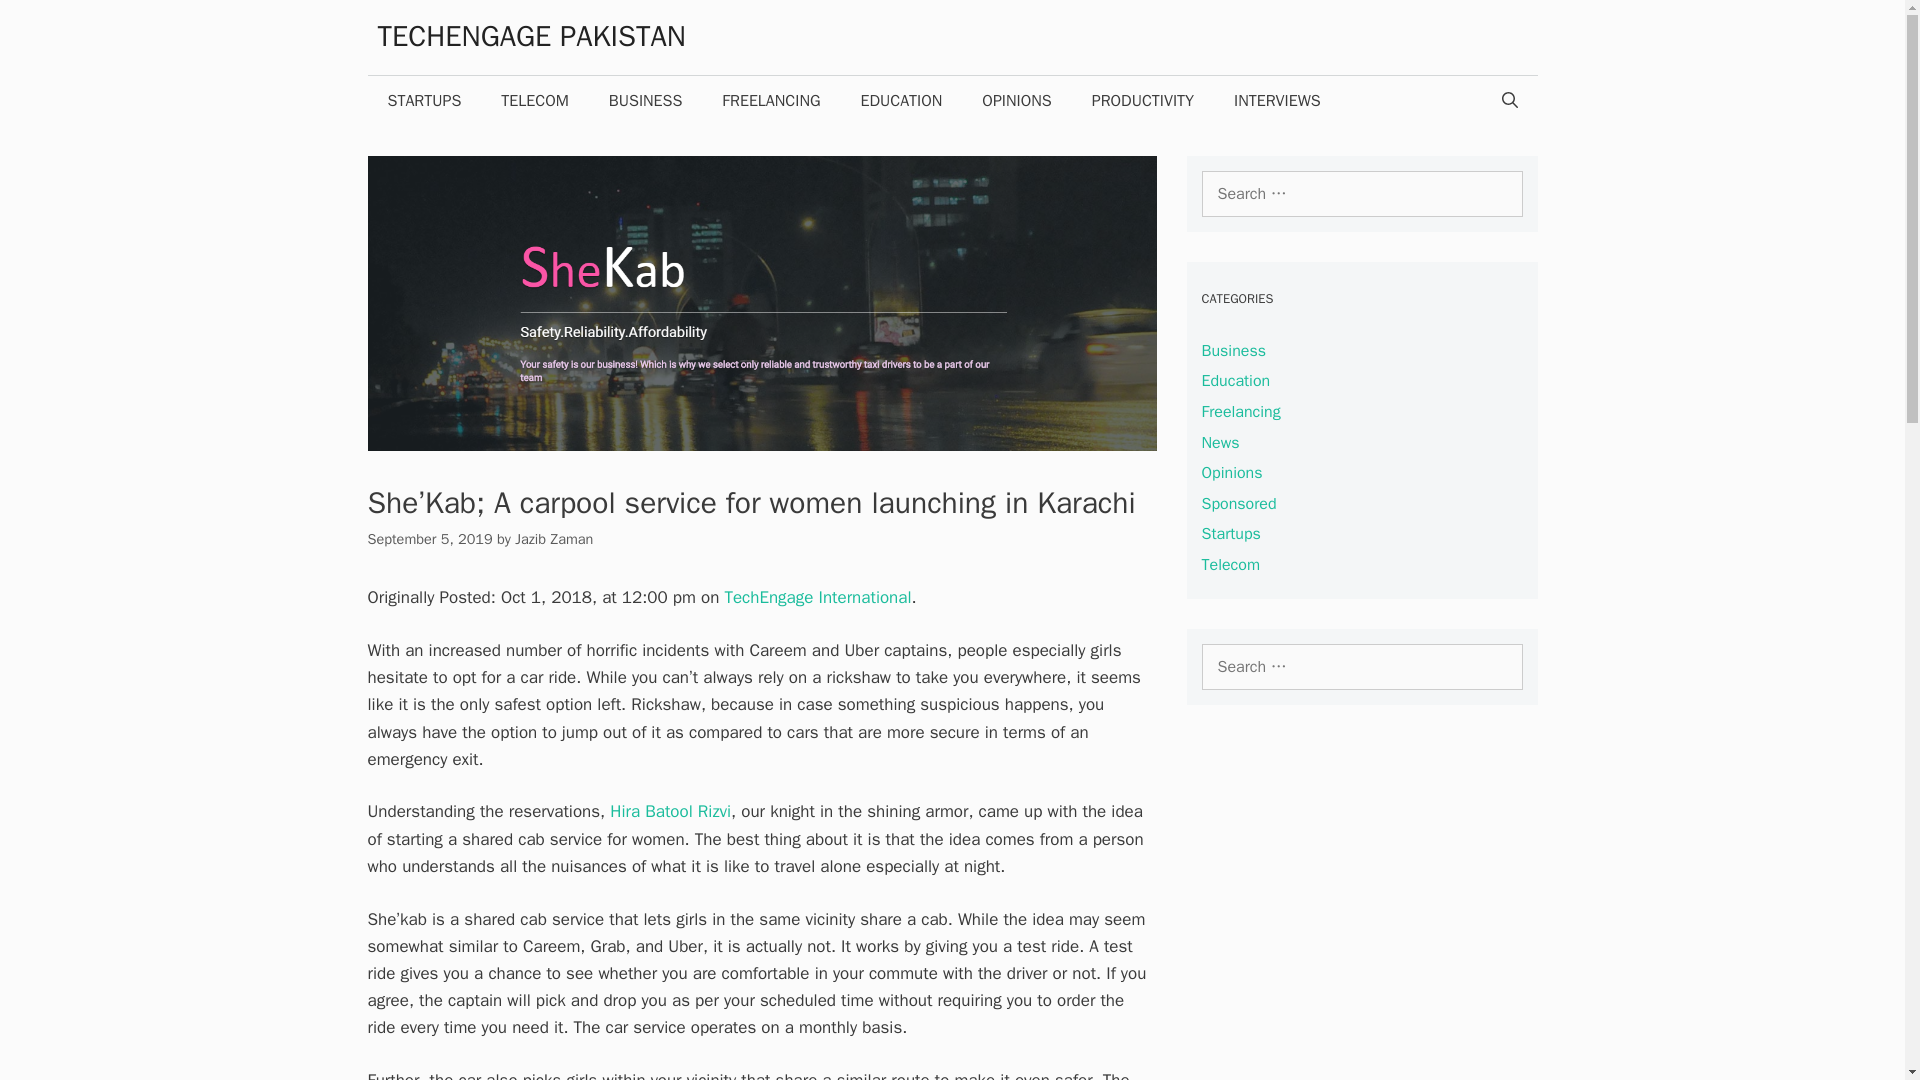  Describe the element at coordinates (1236, 380) in the screenshot. I see `Education` at that location.